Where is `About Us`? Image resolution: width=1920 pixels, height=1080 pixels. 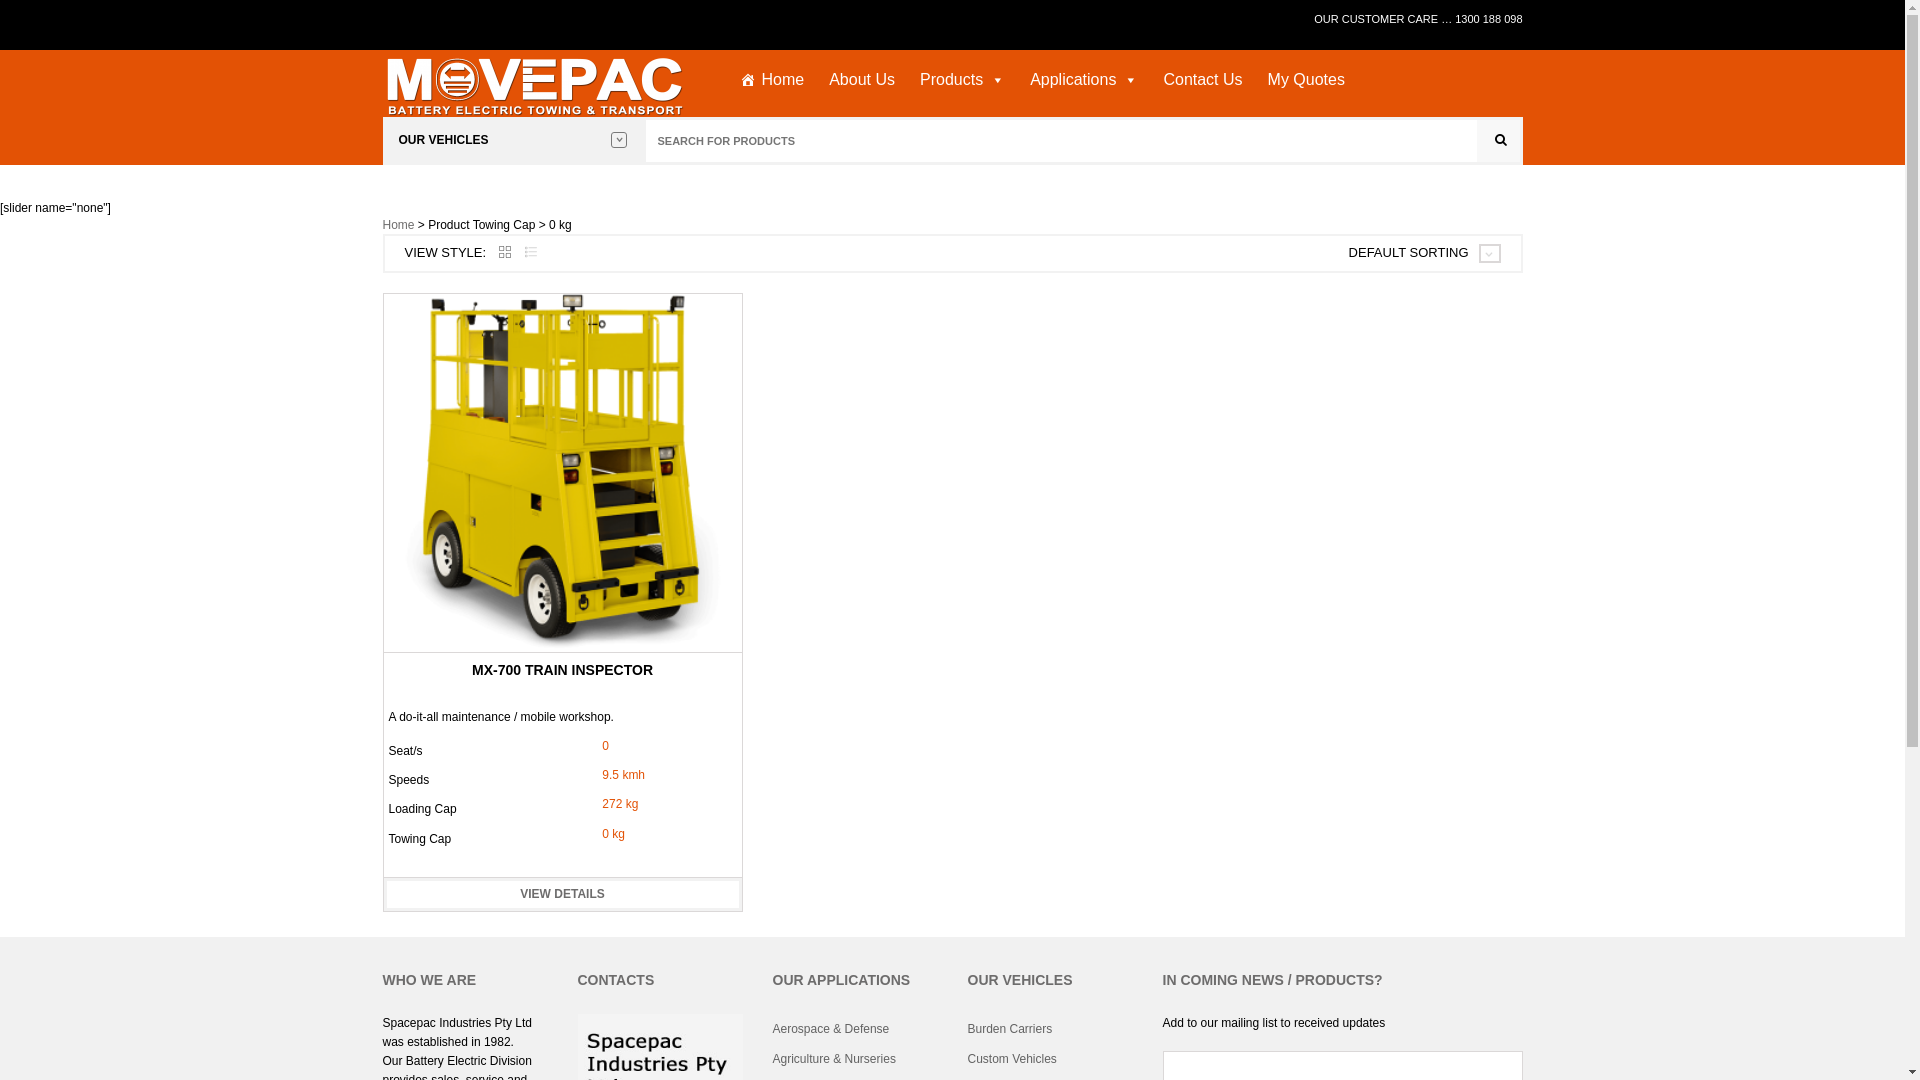 About Us is located at coordinates (862, 80).